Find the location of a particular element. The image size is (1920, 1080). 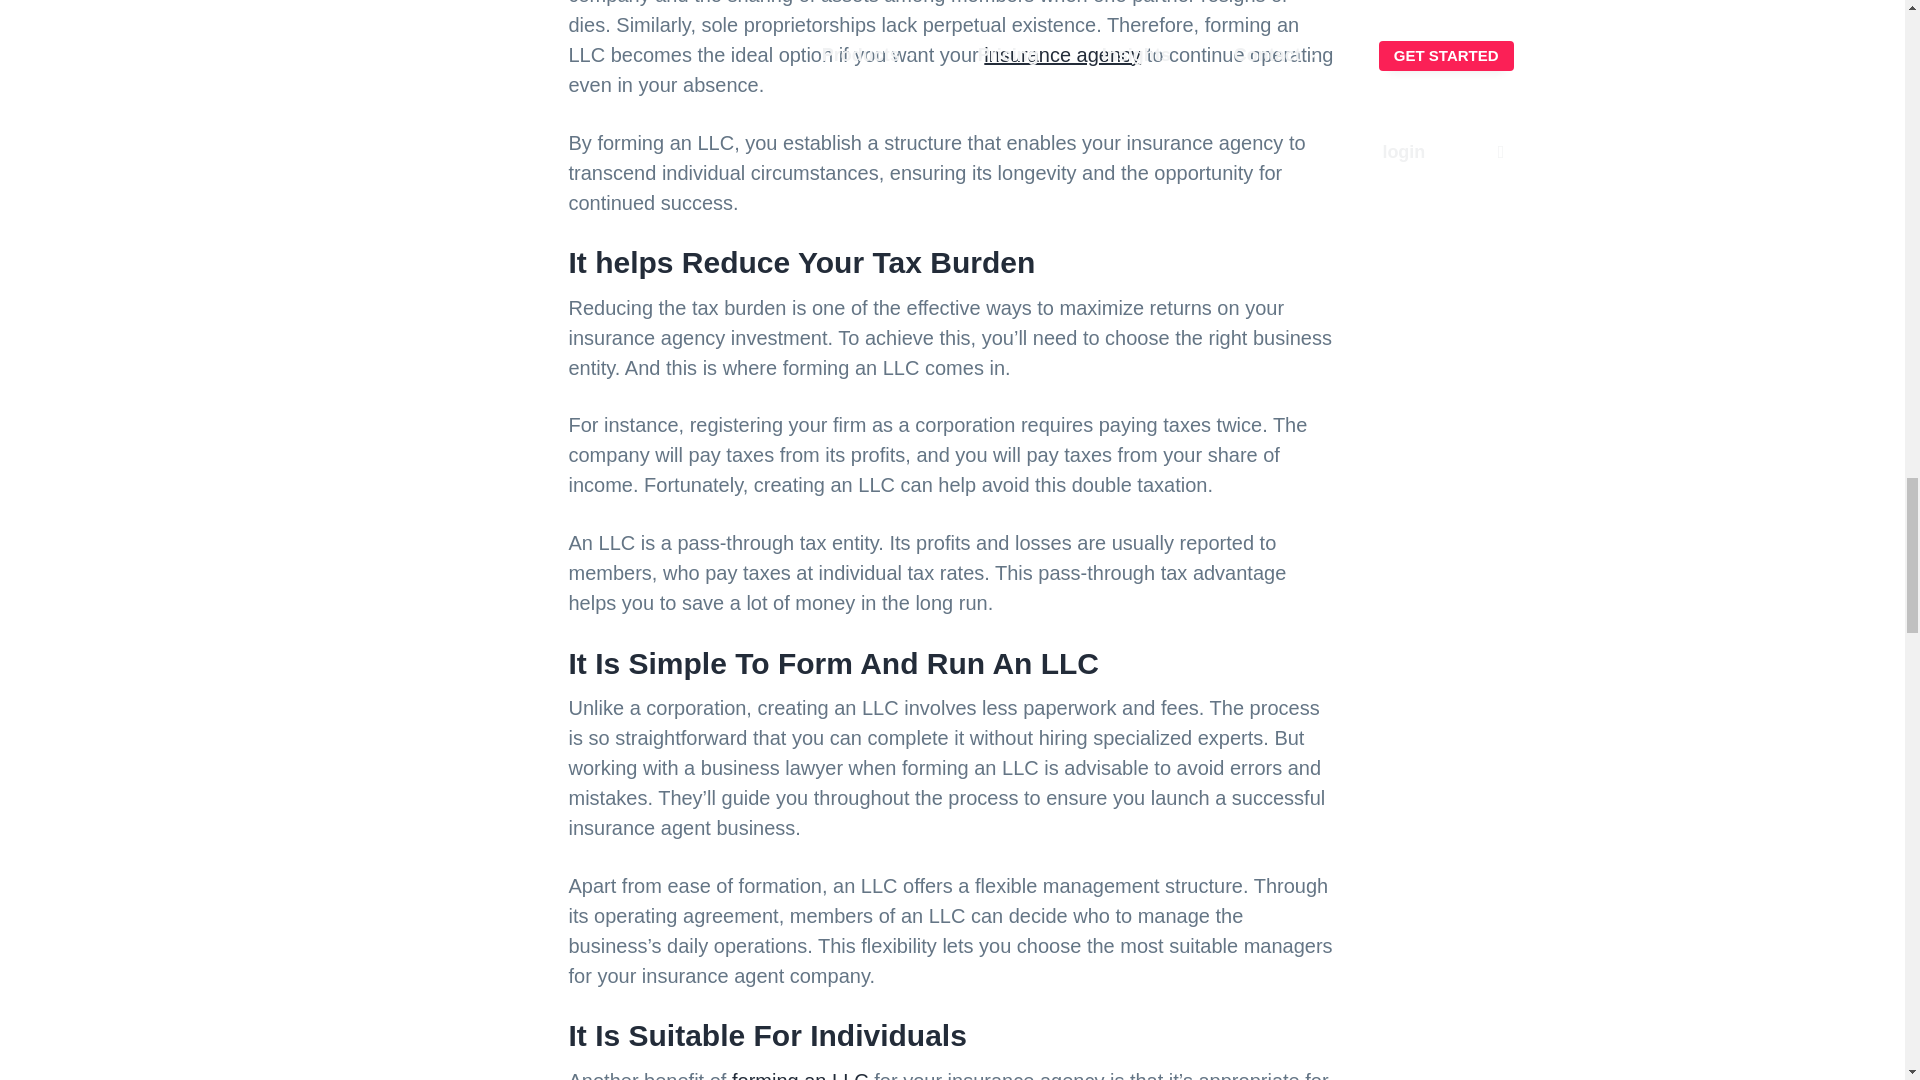

insurance agency is located at coordinates (1062, 54).